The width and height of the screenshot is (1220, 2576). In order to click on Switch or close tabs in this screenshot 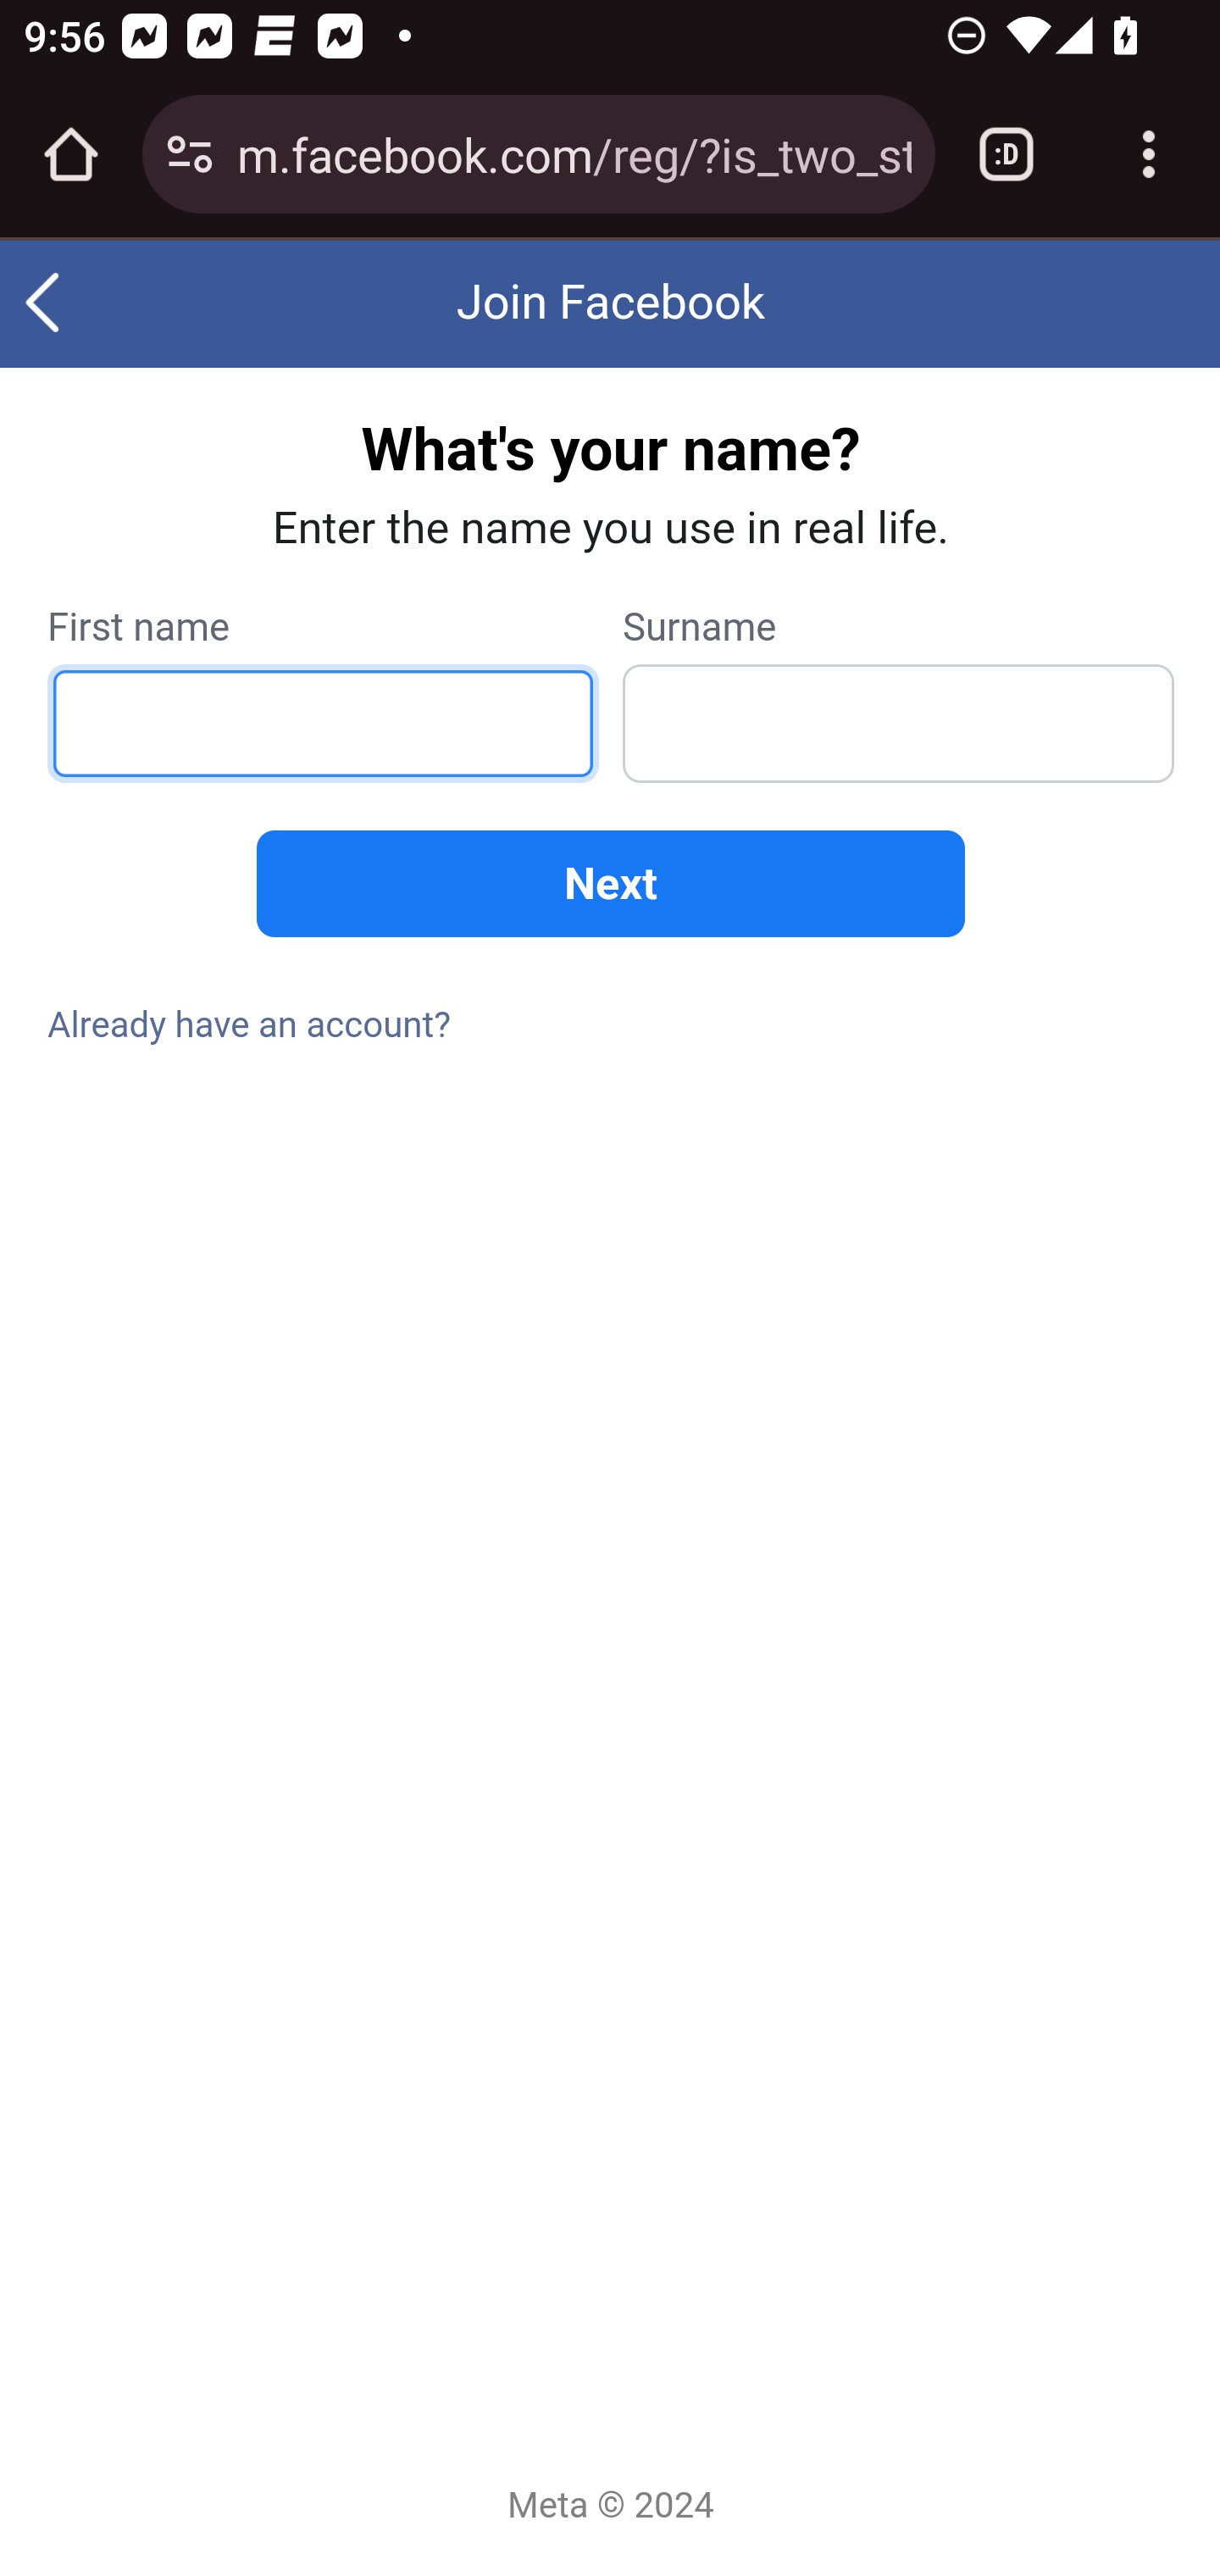, I will do `click(1006, 154)`.